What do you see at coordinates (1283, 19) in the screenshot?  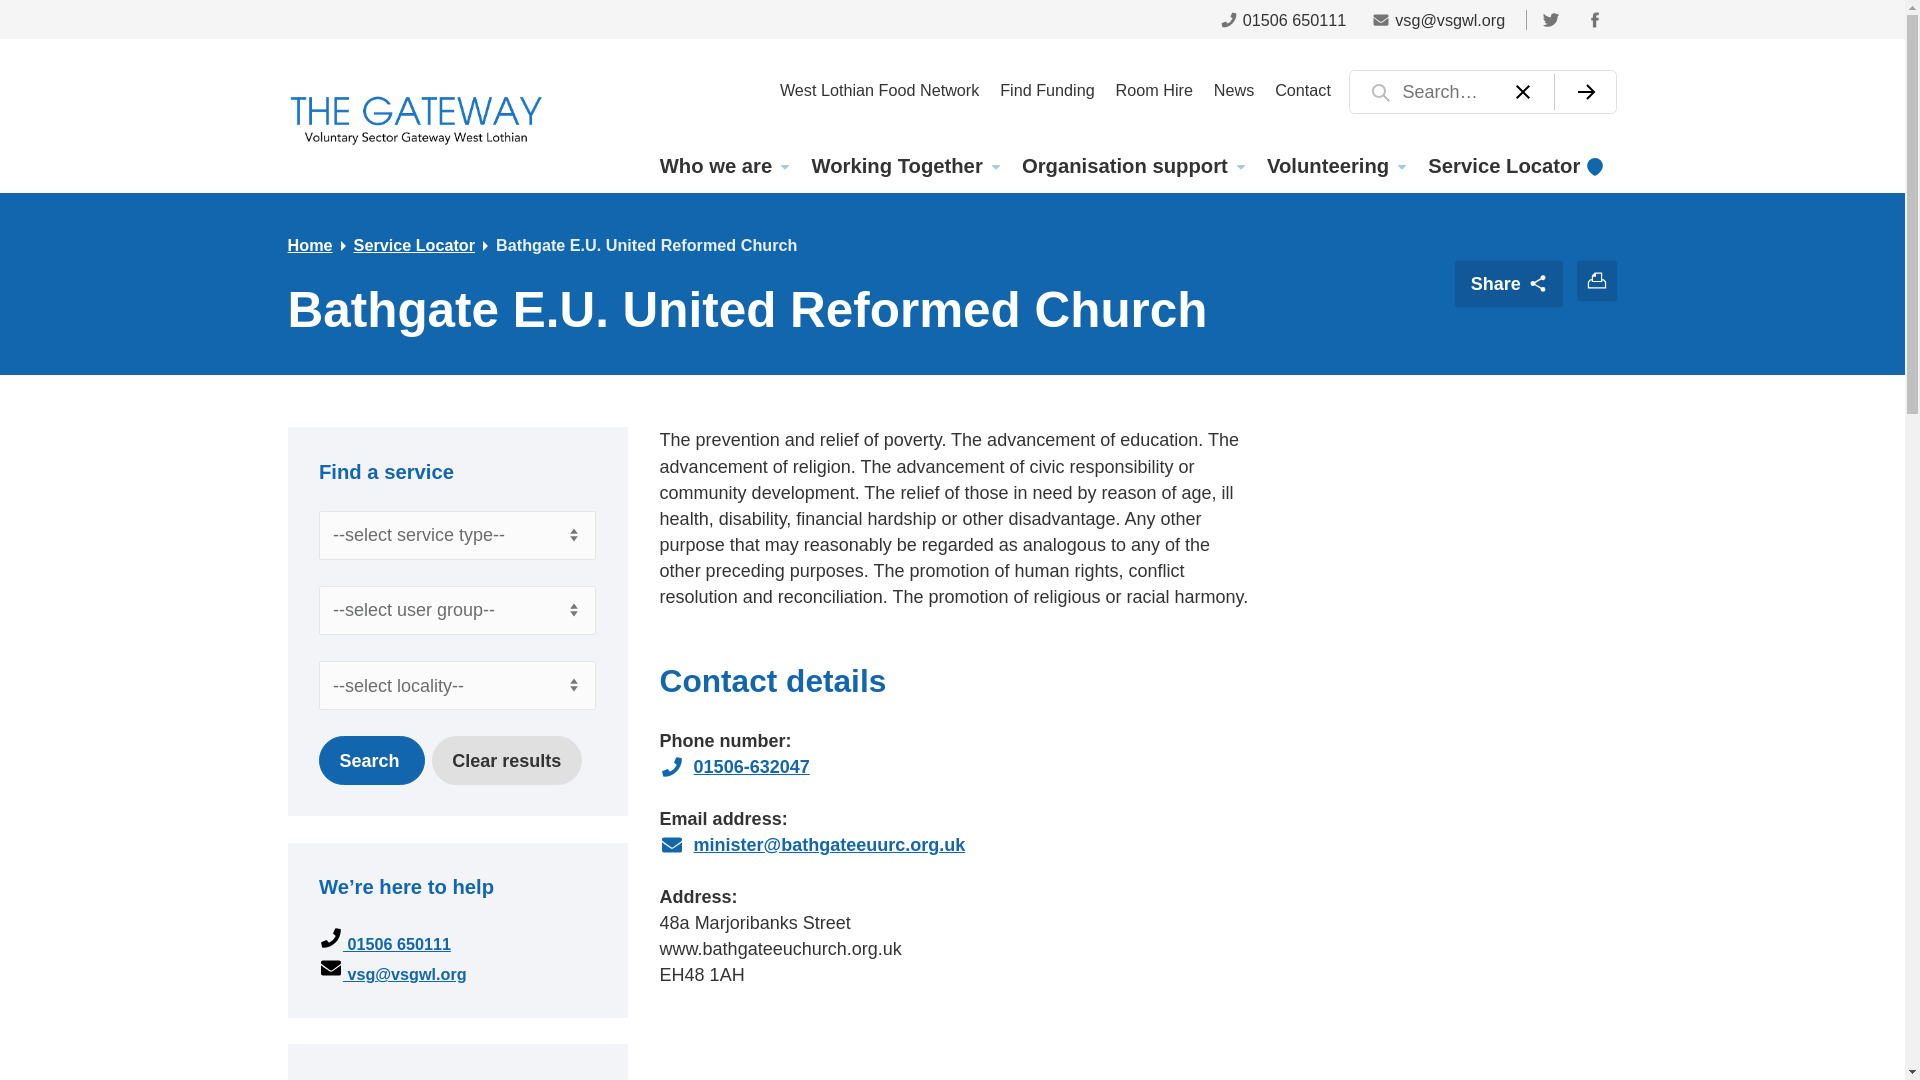 I see `01506 650111` at bounding box center [1283, 19].